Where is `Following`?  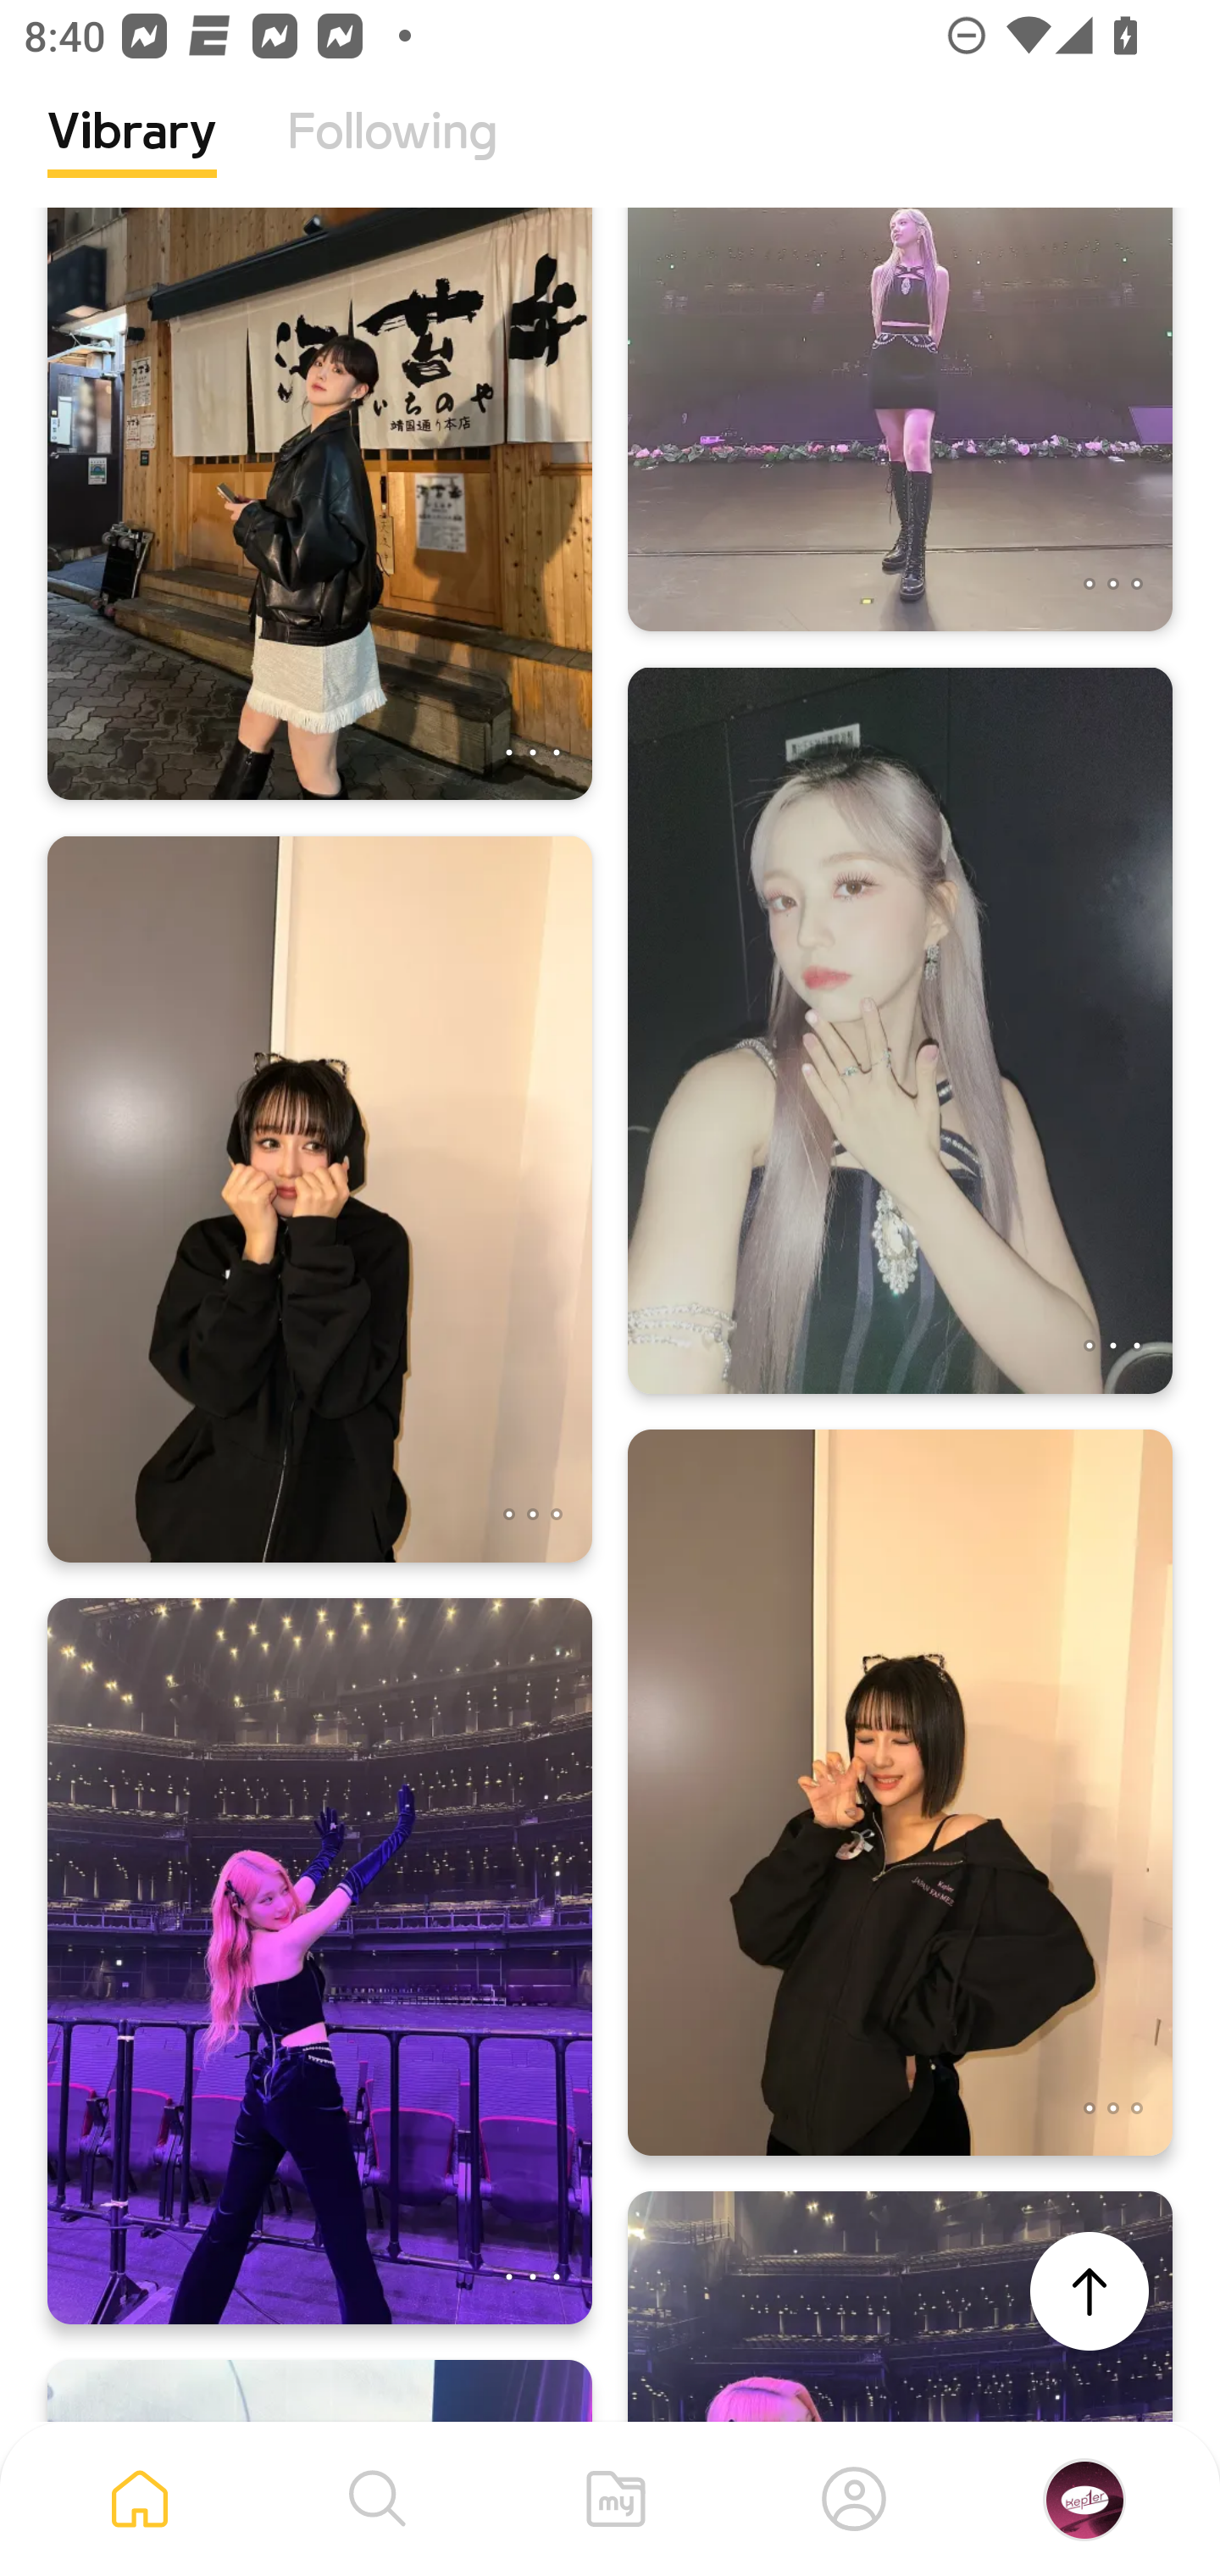
Following is located at coordinates (392, 157).